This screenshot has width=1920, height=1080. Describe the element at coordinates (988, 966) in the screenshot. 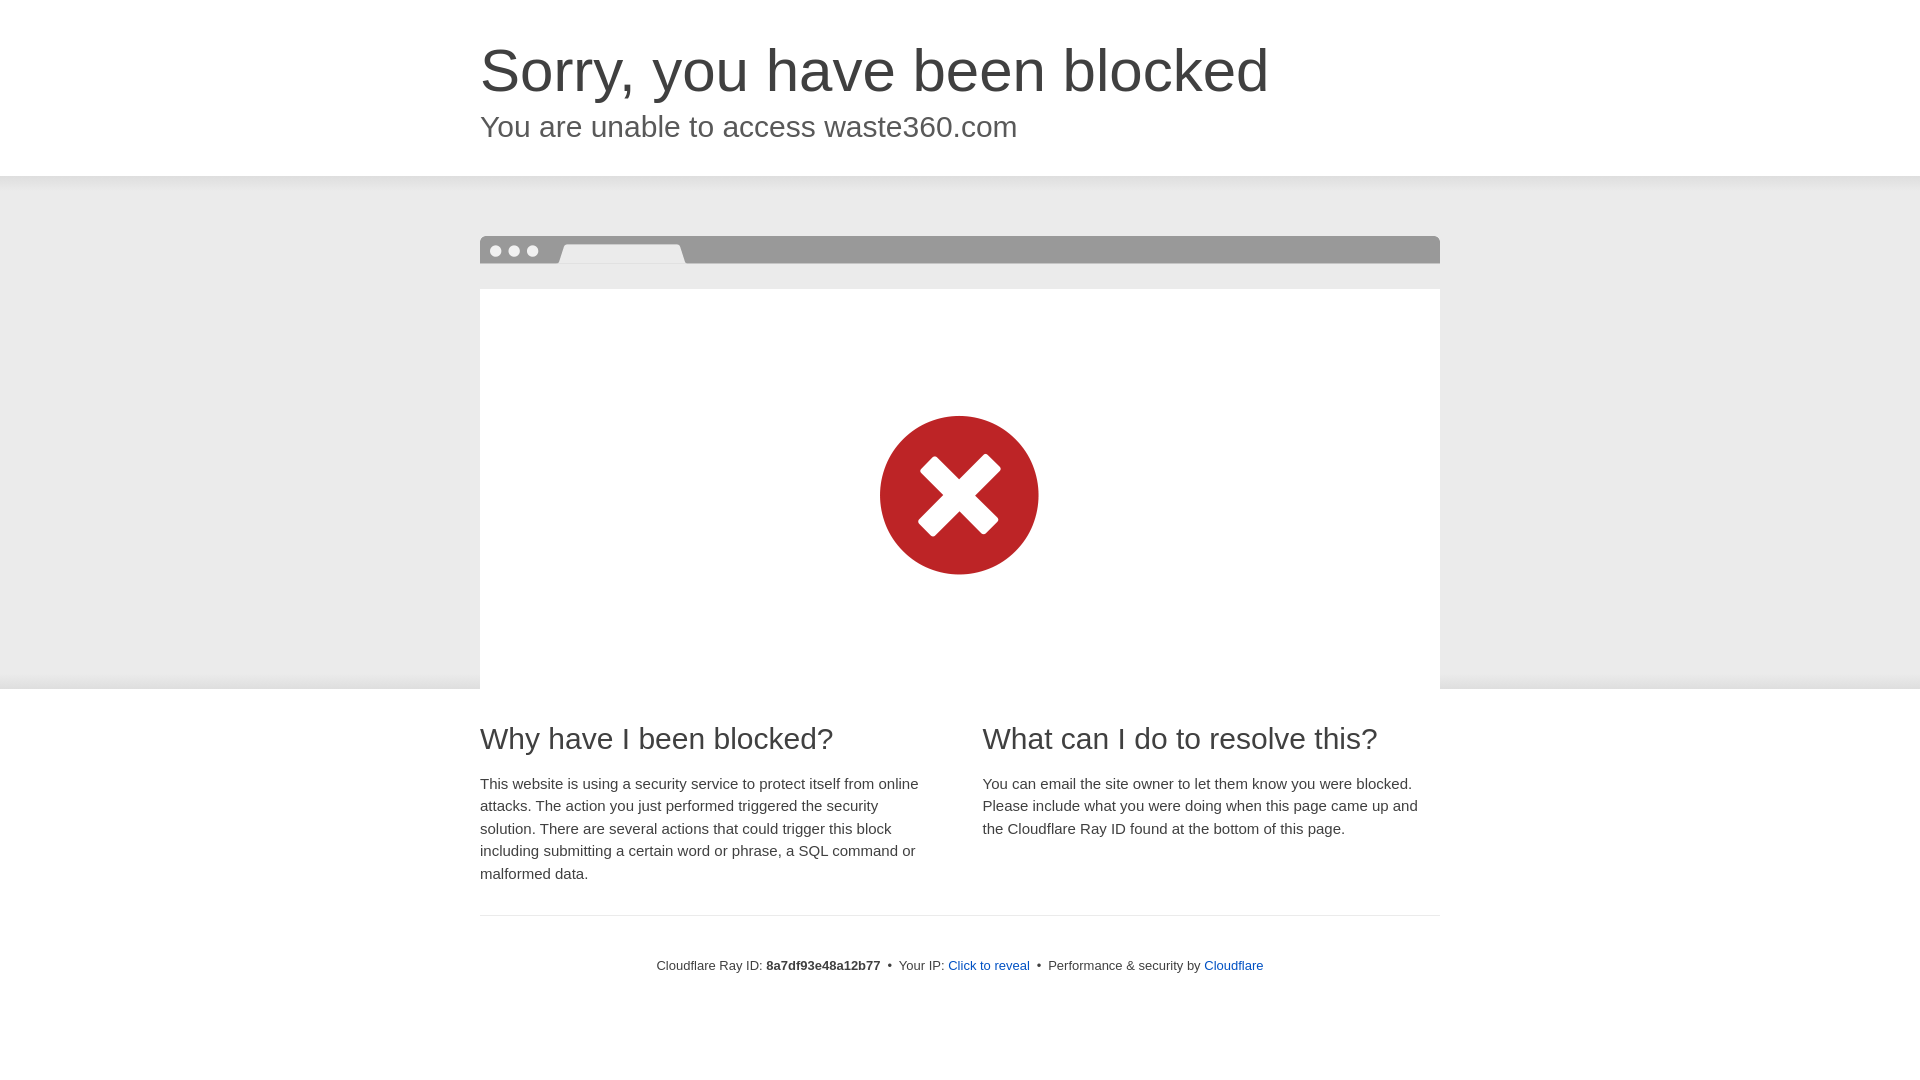

I see `Click to reveal` at that location.